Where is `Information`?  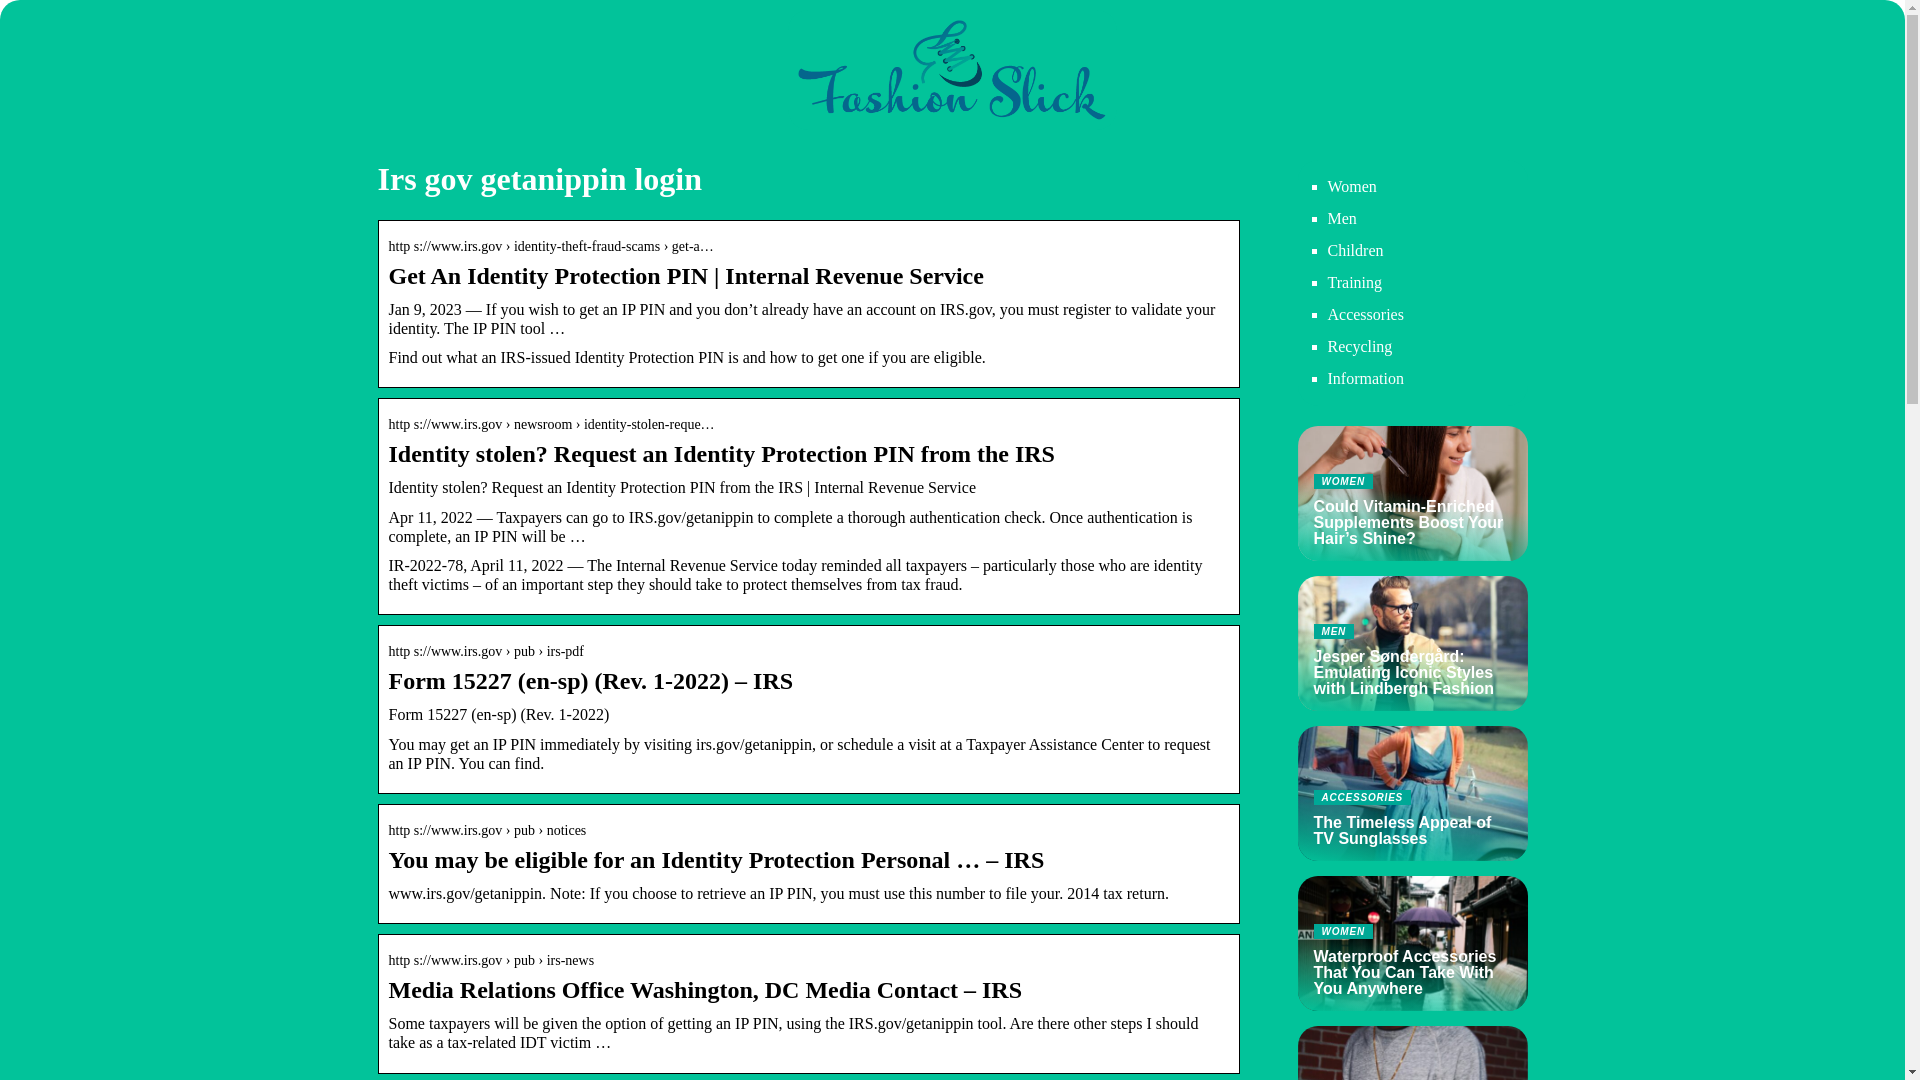
Information is located at coordinates (1342, 218).